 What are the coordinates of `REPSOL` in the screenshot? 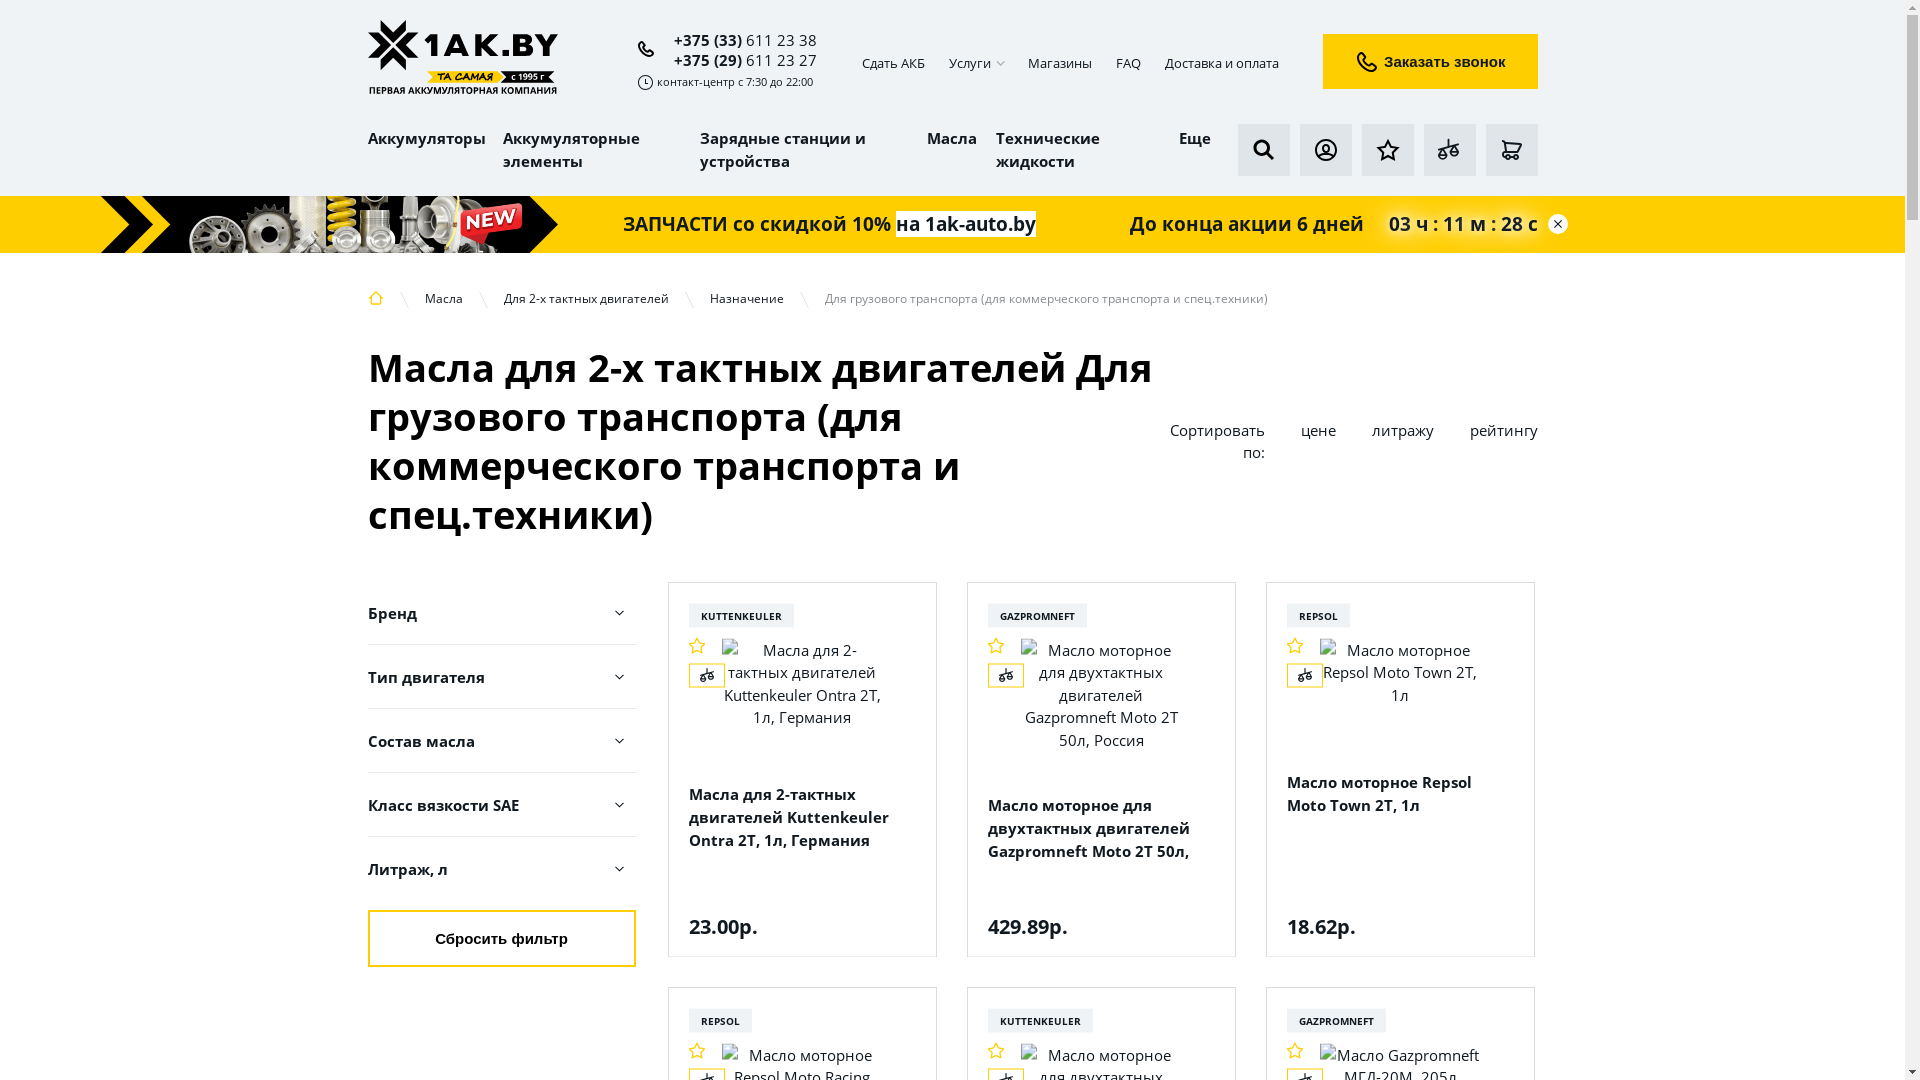 It's located at (1318, 615).